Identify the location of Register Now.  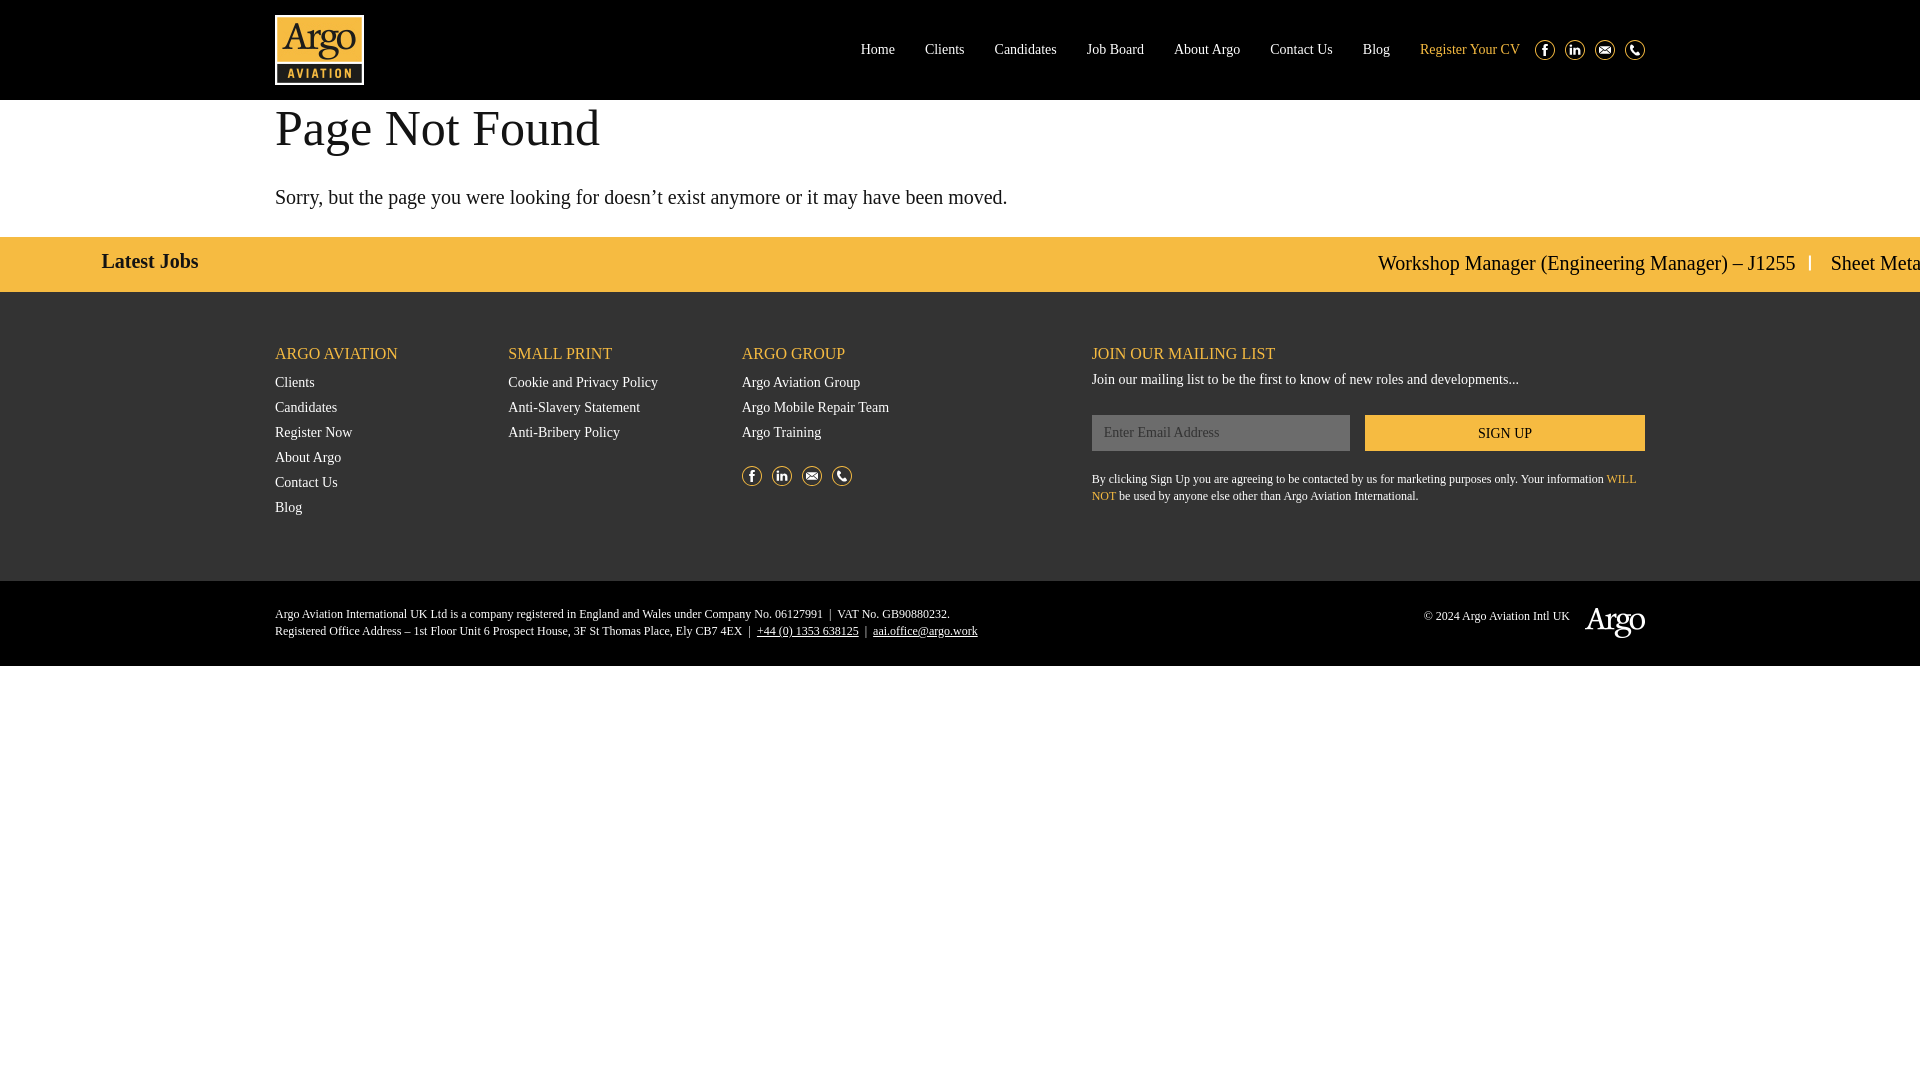
(312, 432).